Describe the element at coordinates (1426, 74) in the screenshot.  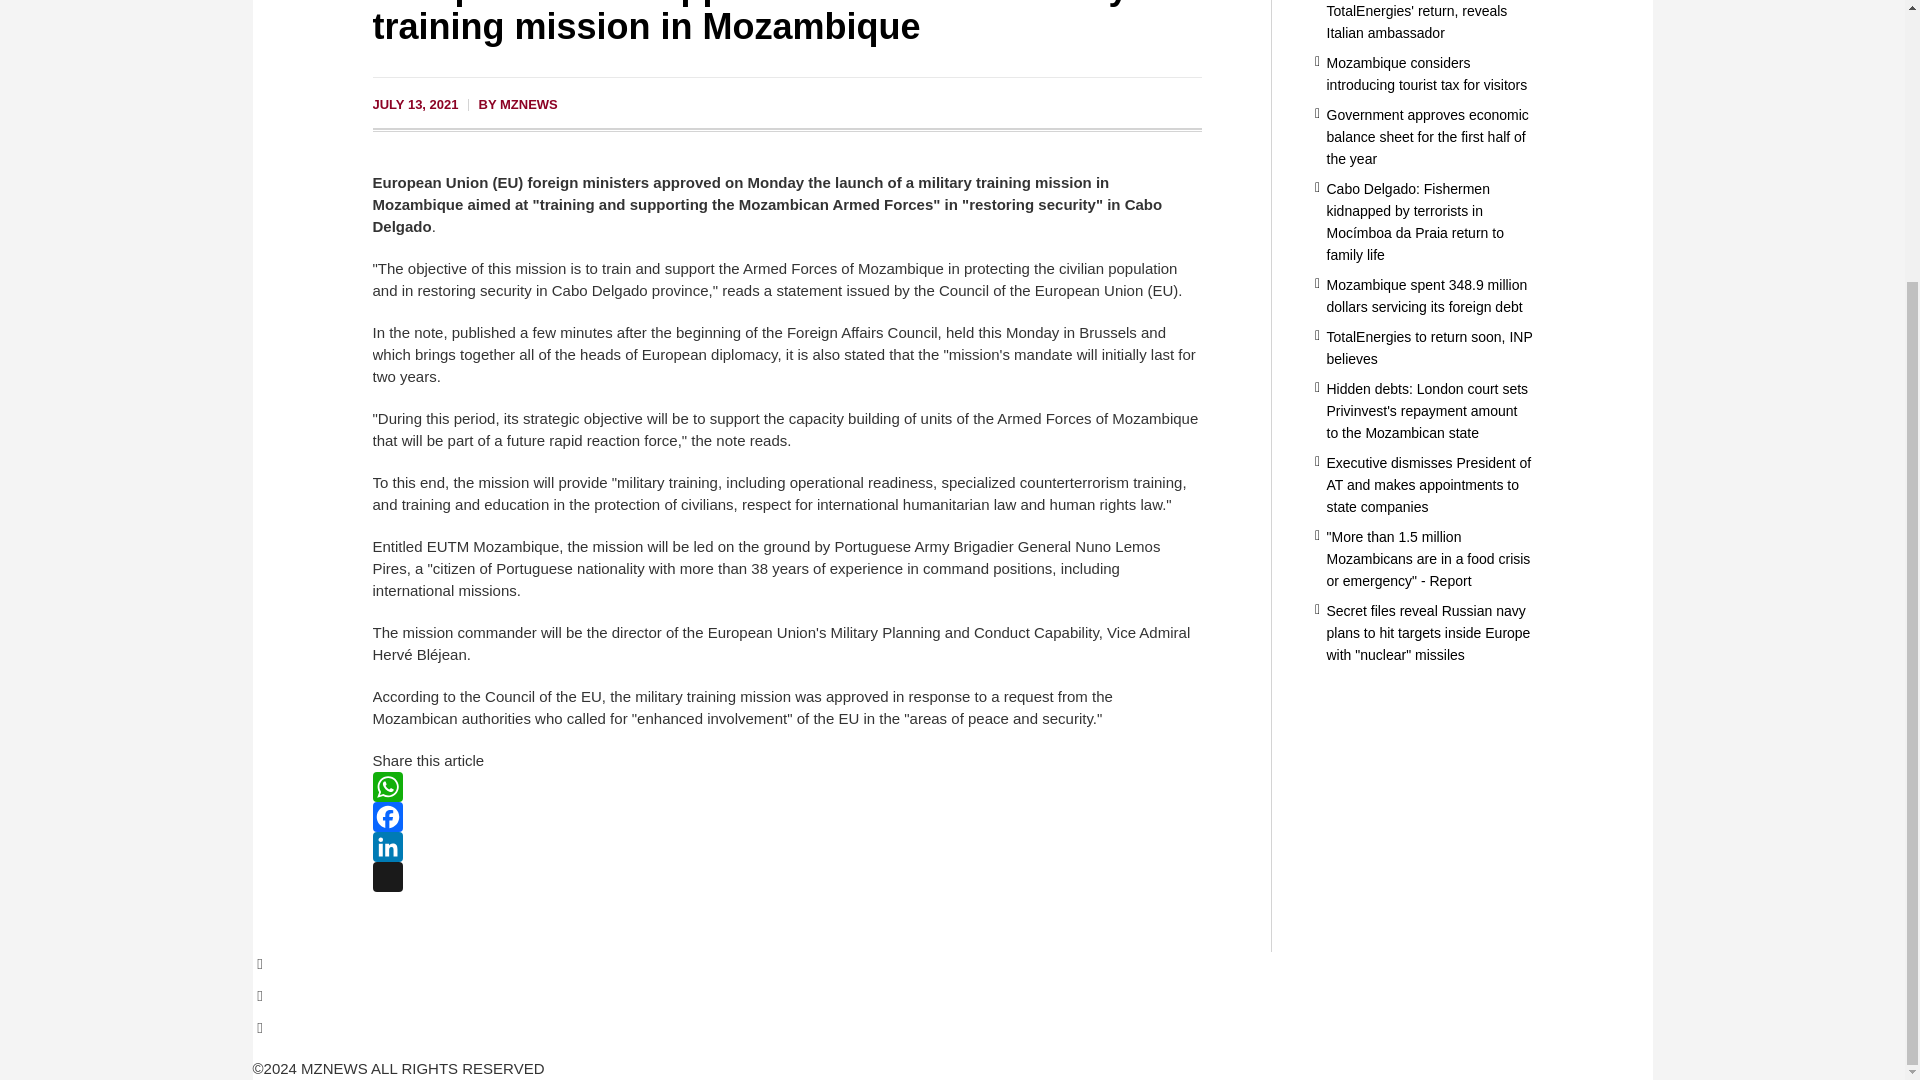
I see `Mozambique considers introducing tourist tax for visitors` at that location.